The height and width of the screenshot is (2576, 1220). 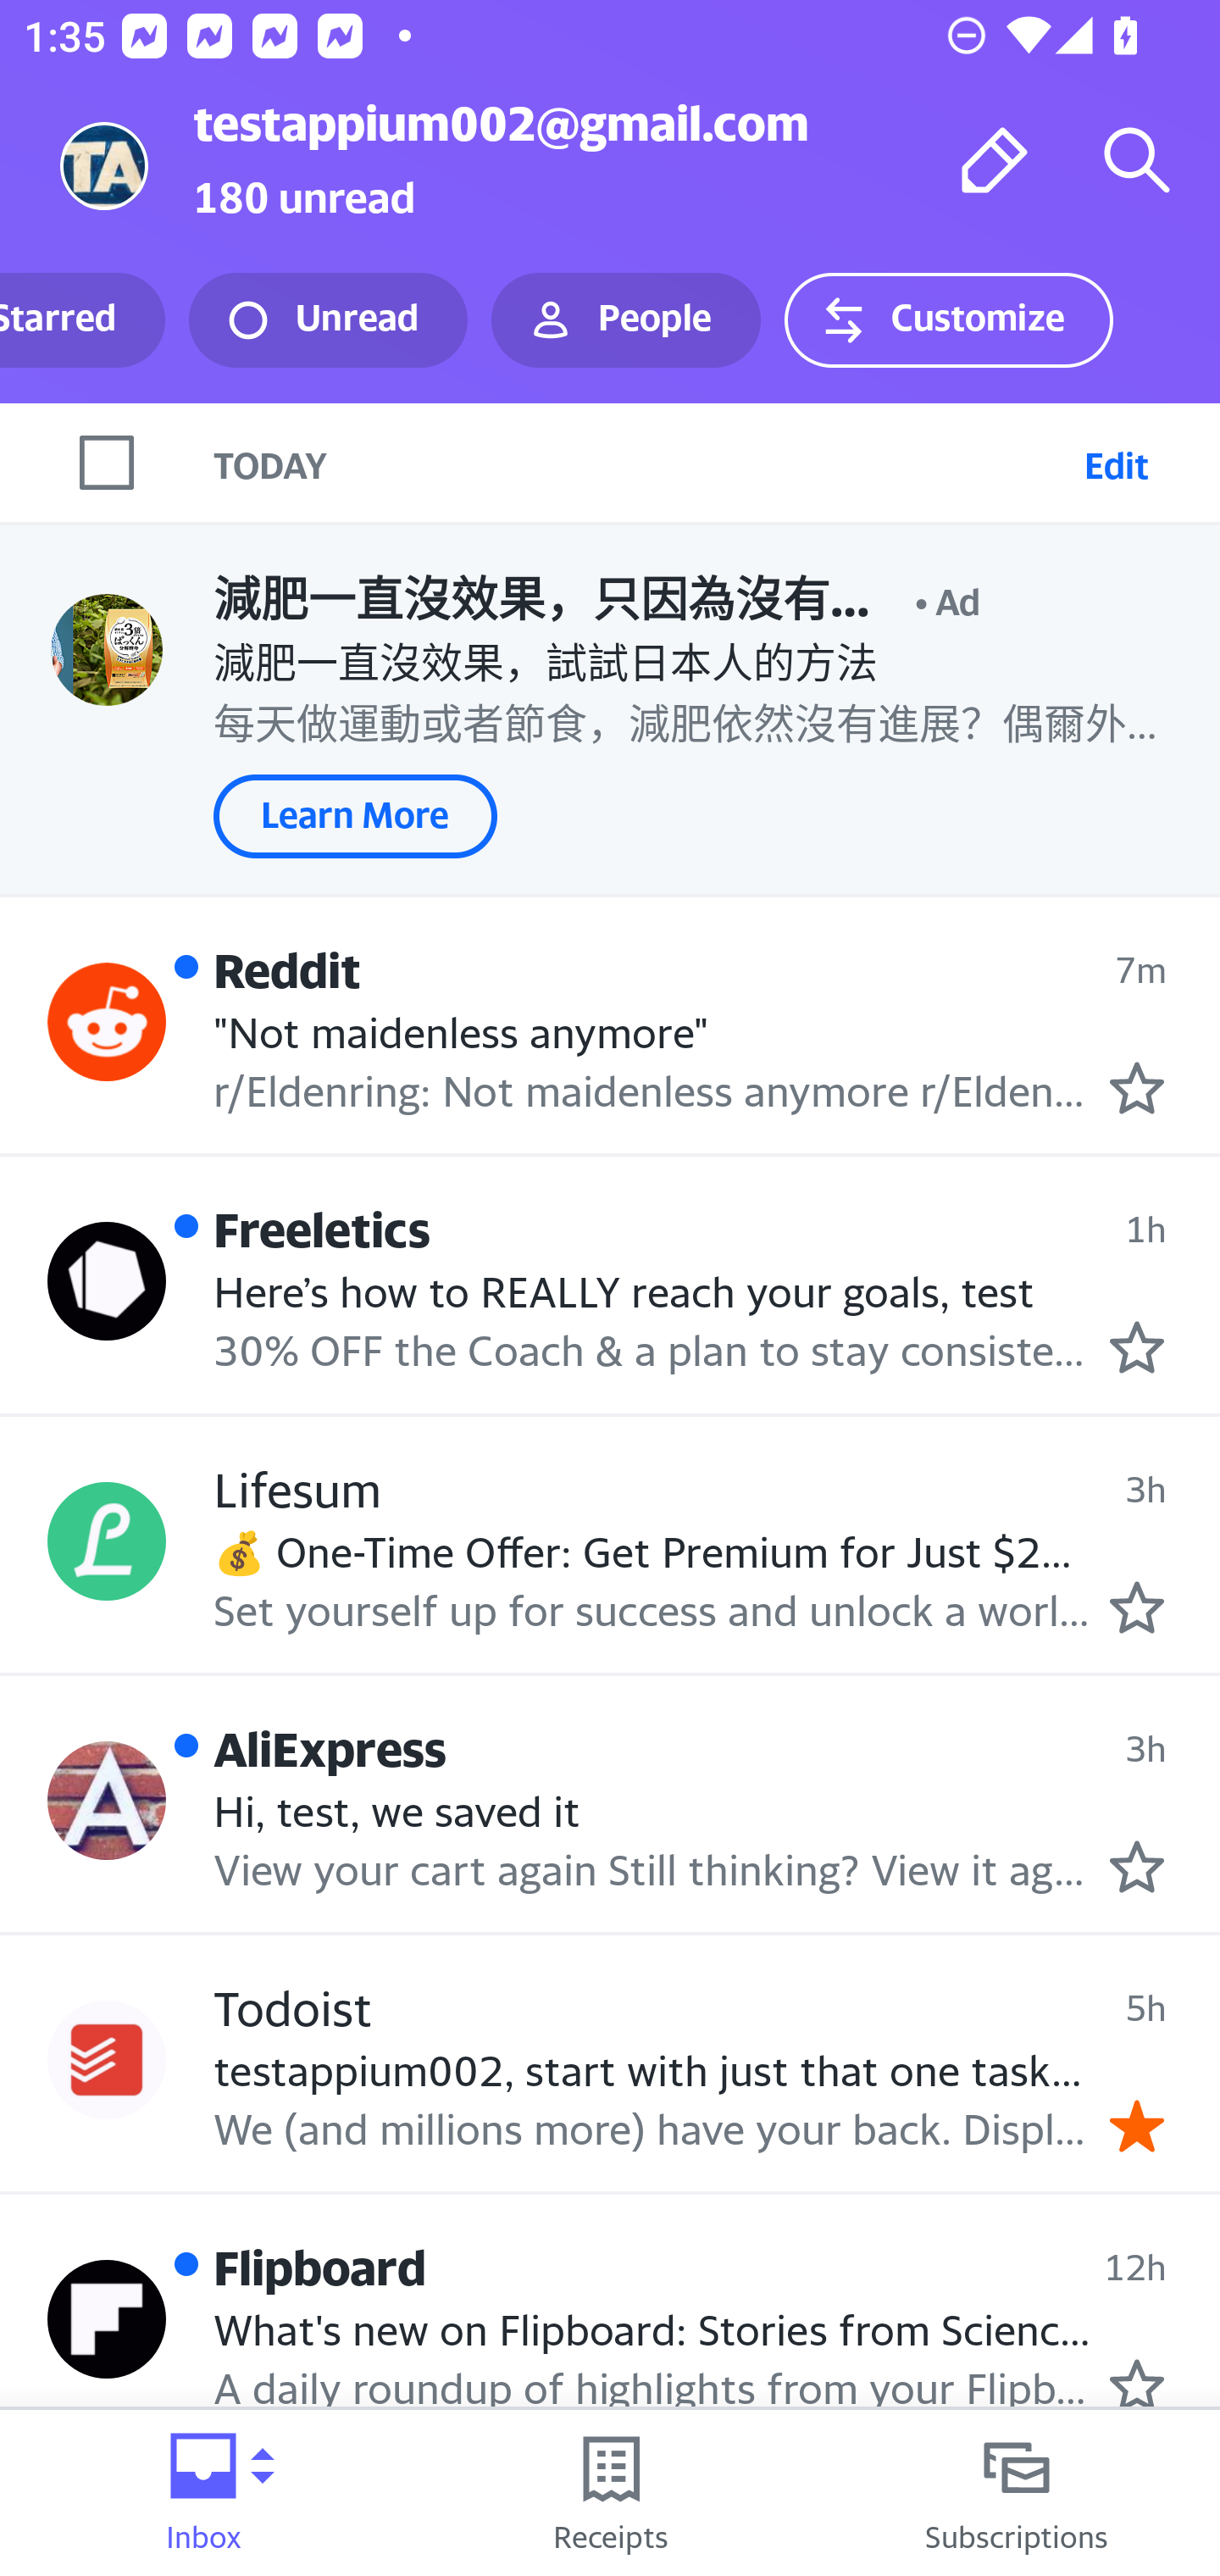 I want to click on Unread, so click(x=328, y=320).